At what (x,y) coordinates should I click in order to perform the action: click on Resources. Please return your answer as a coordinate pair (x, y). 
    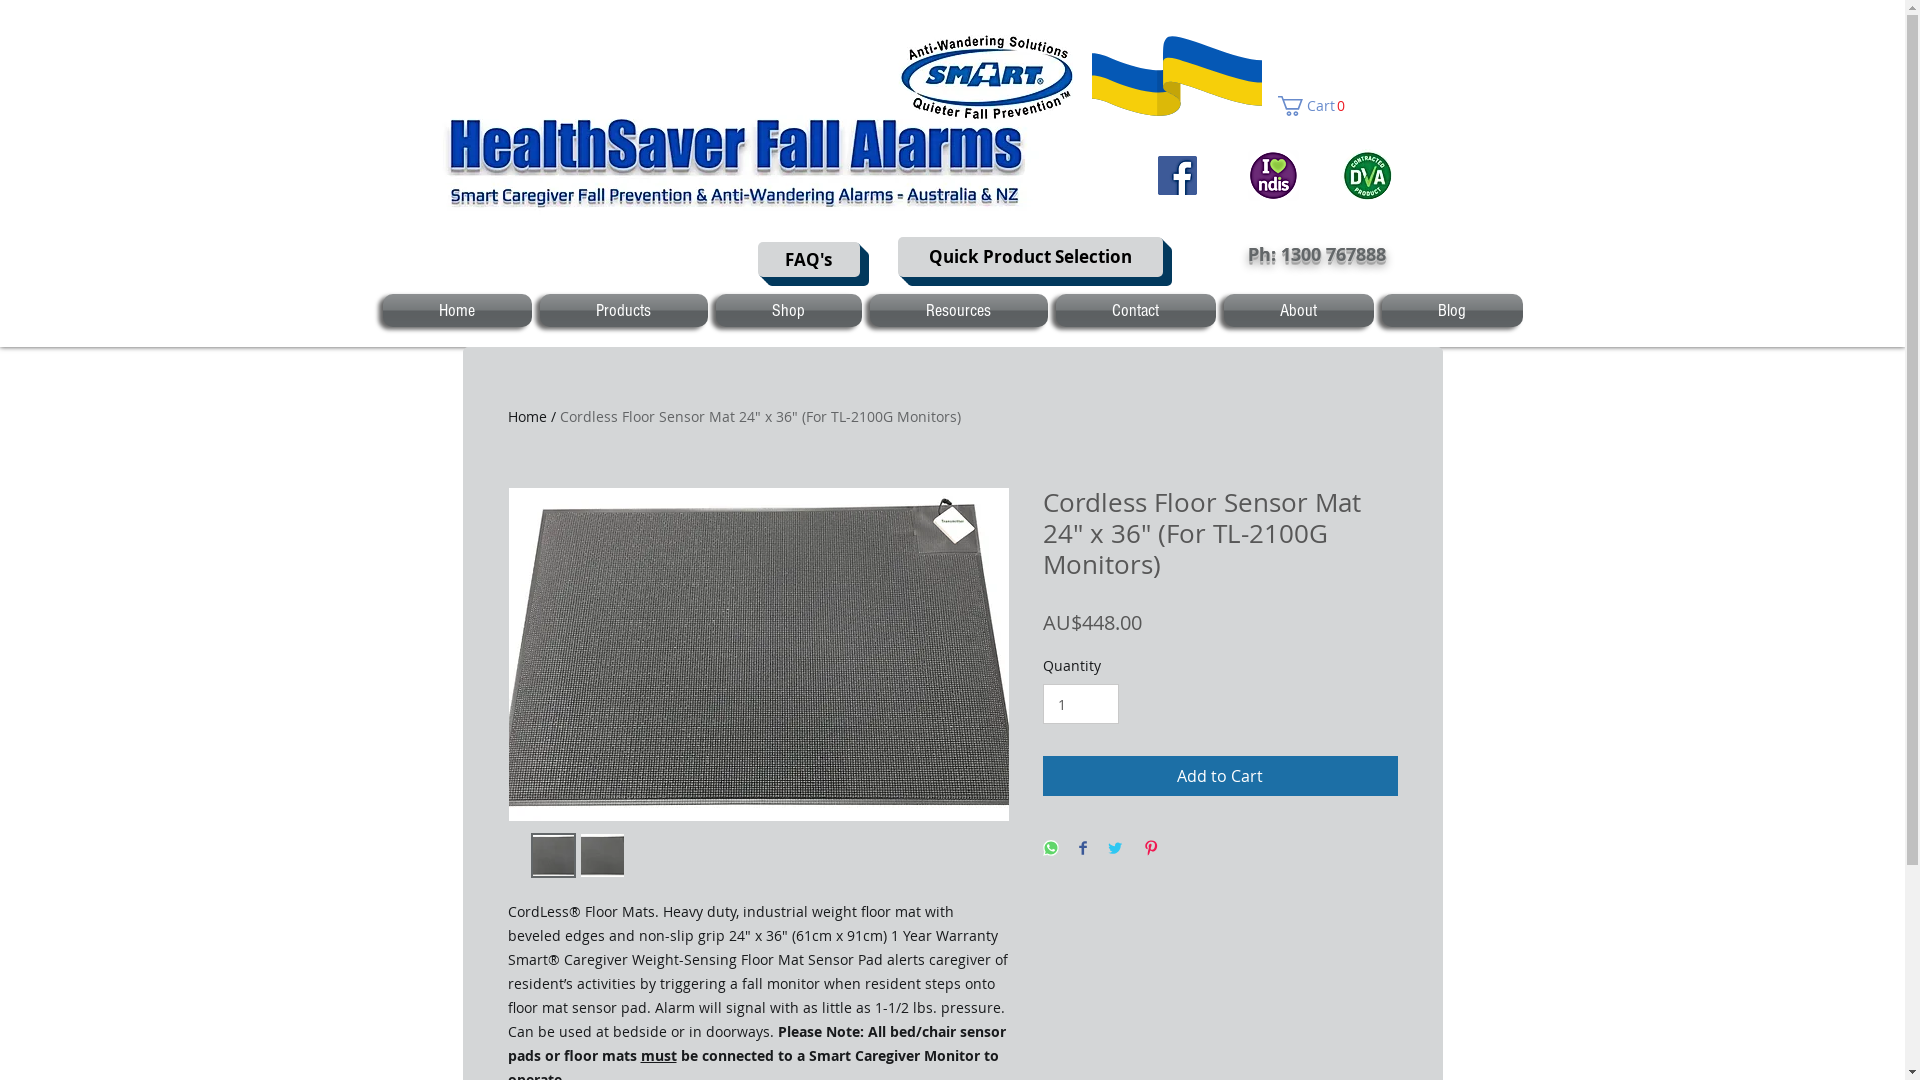
    Looking at the image, I should click on (959, 310).